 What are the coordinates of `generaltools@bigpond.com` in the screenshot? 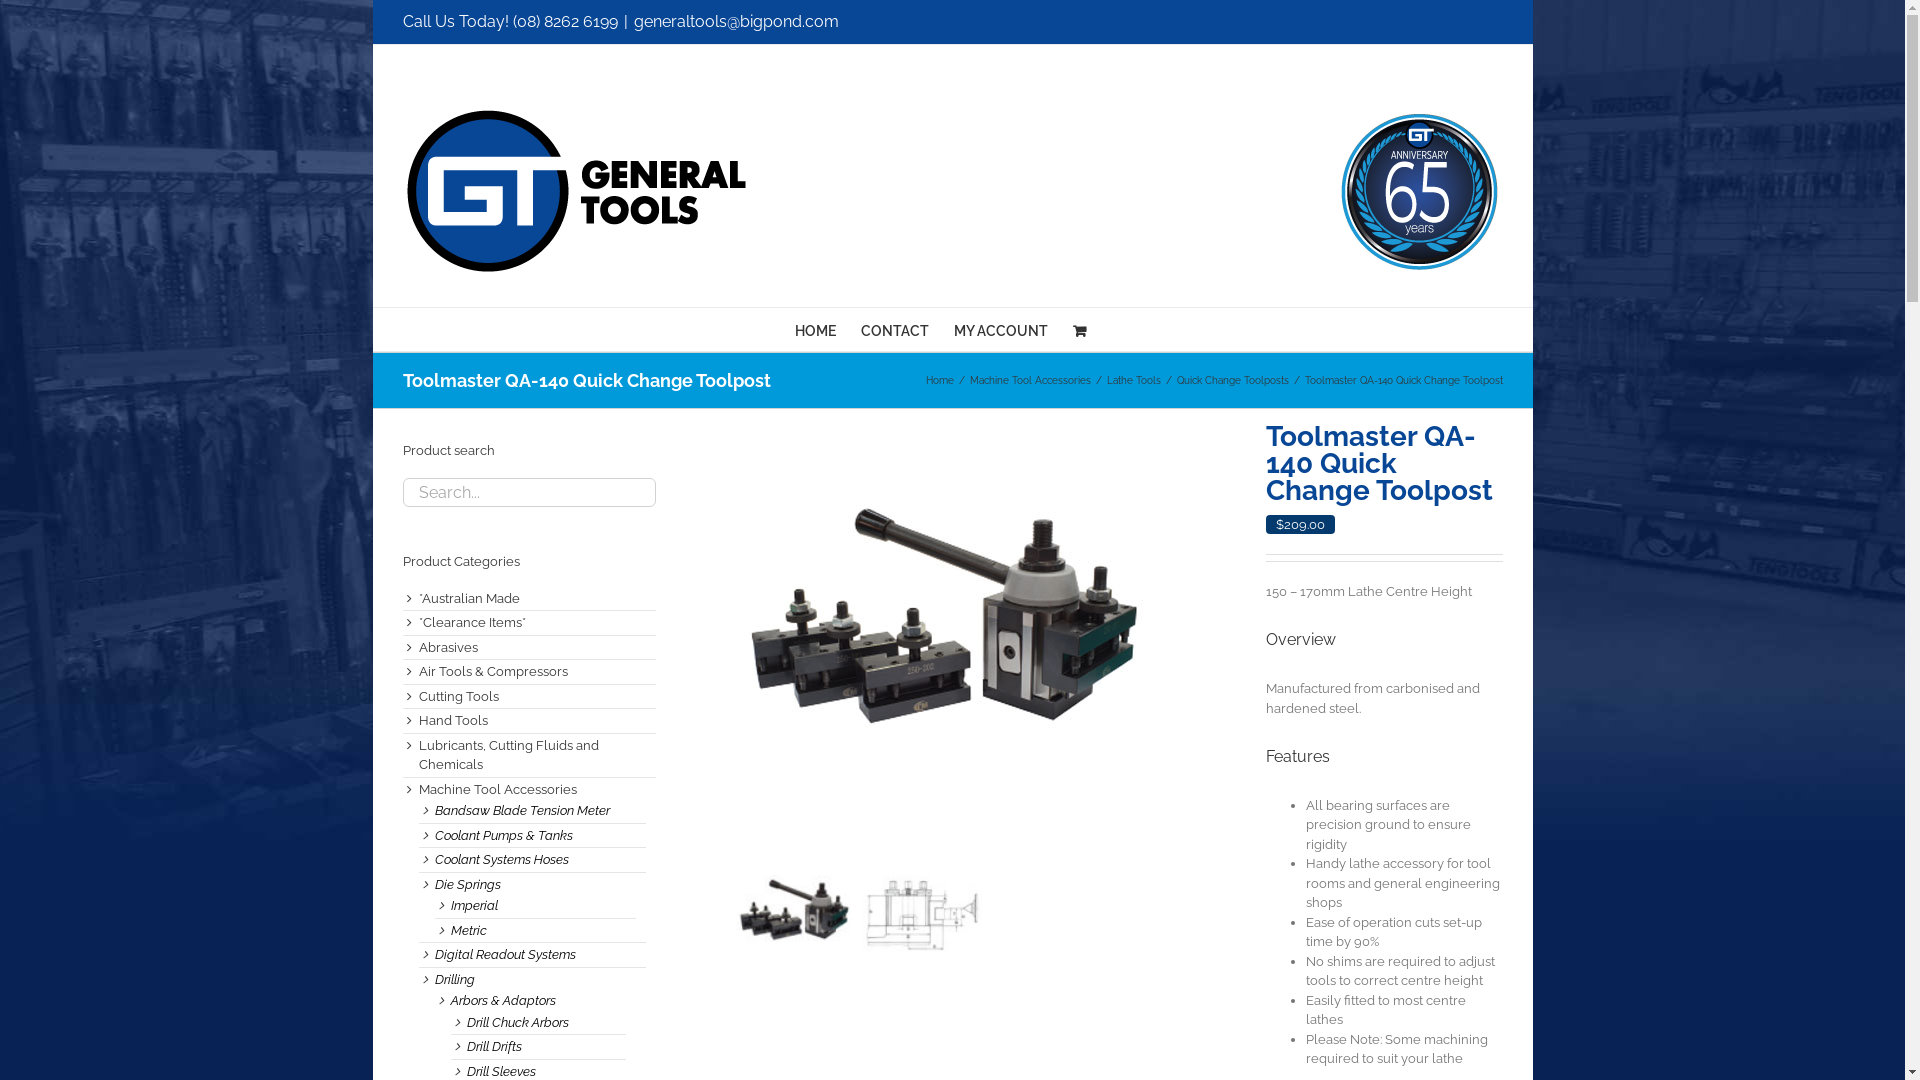 It's located at (736, 22).